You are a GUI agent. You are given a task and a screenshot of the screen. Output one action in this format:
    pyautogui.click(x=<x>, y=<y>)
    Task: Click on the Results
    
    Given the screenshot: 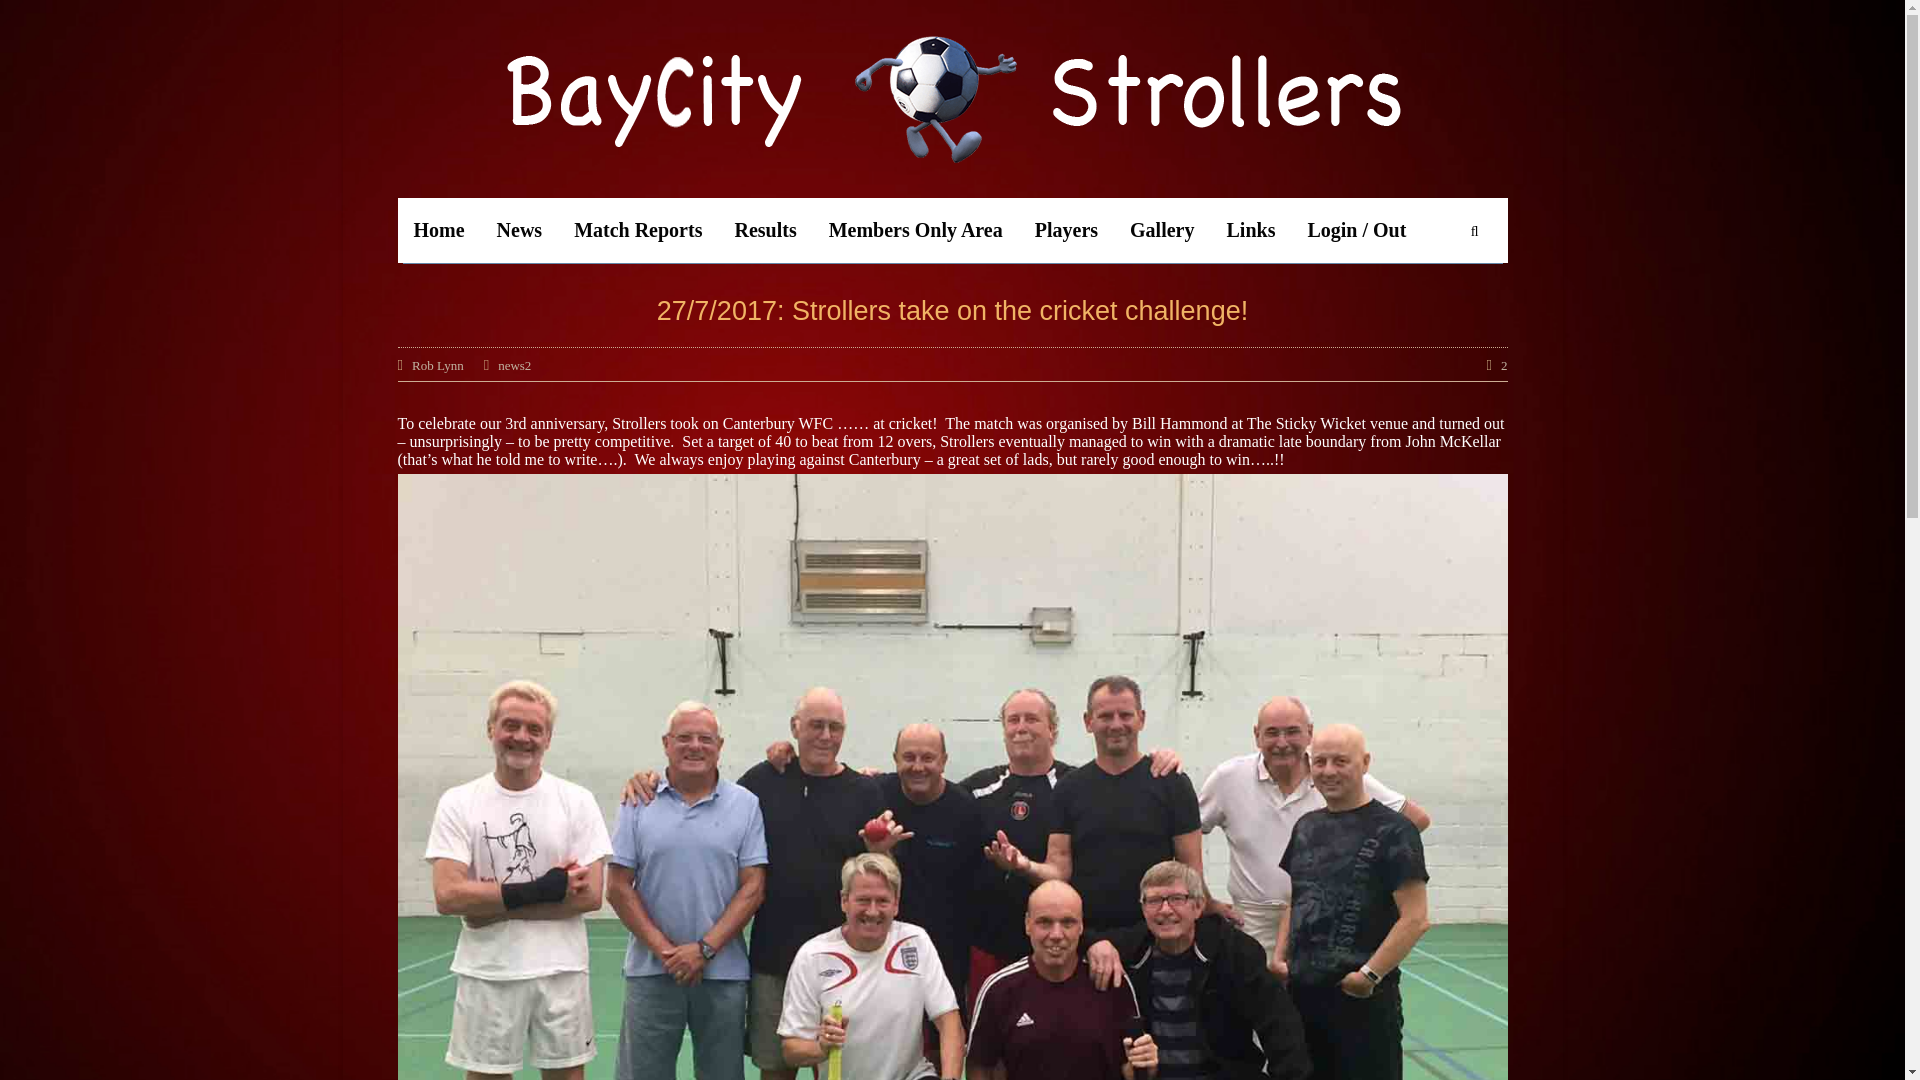 What is the action you would take?
    pyautogui.click(x=765, y=230)
    